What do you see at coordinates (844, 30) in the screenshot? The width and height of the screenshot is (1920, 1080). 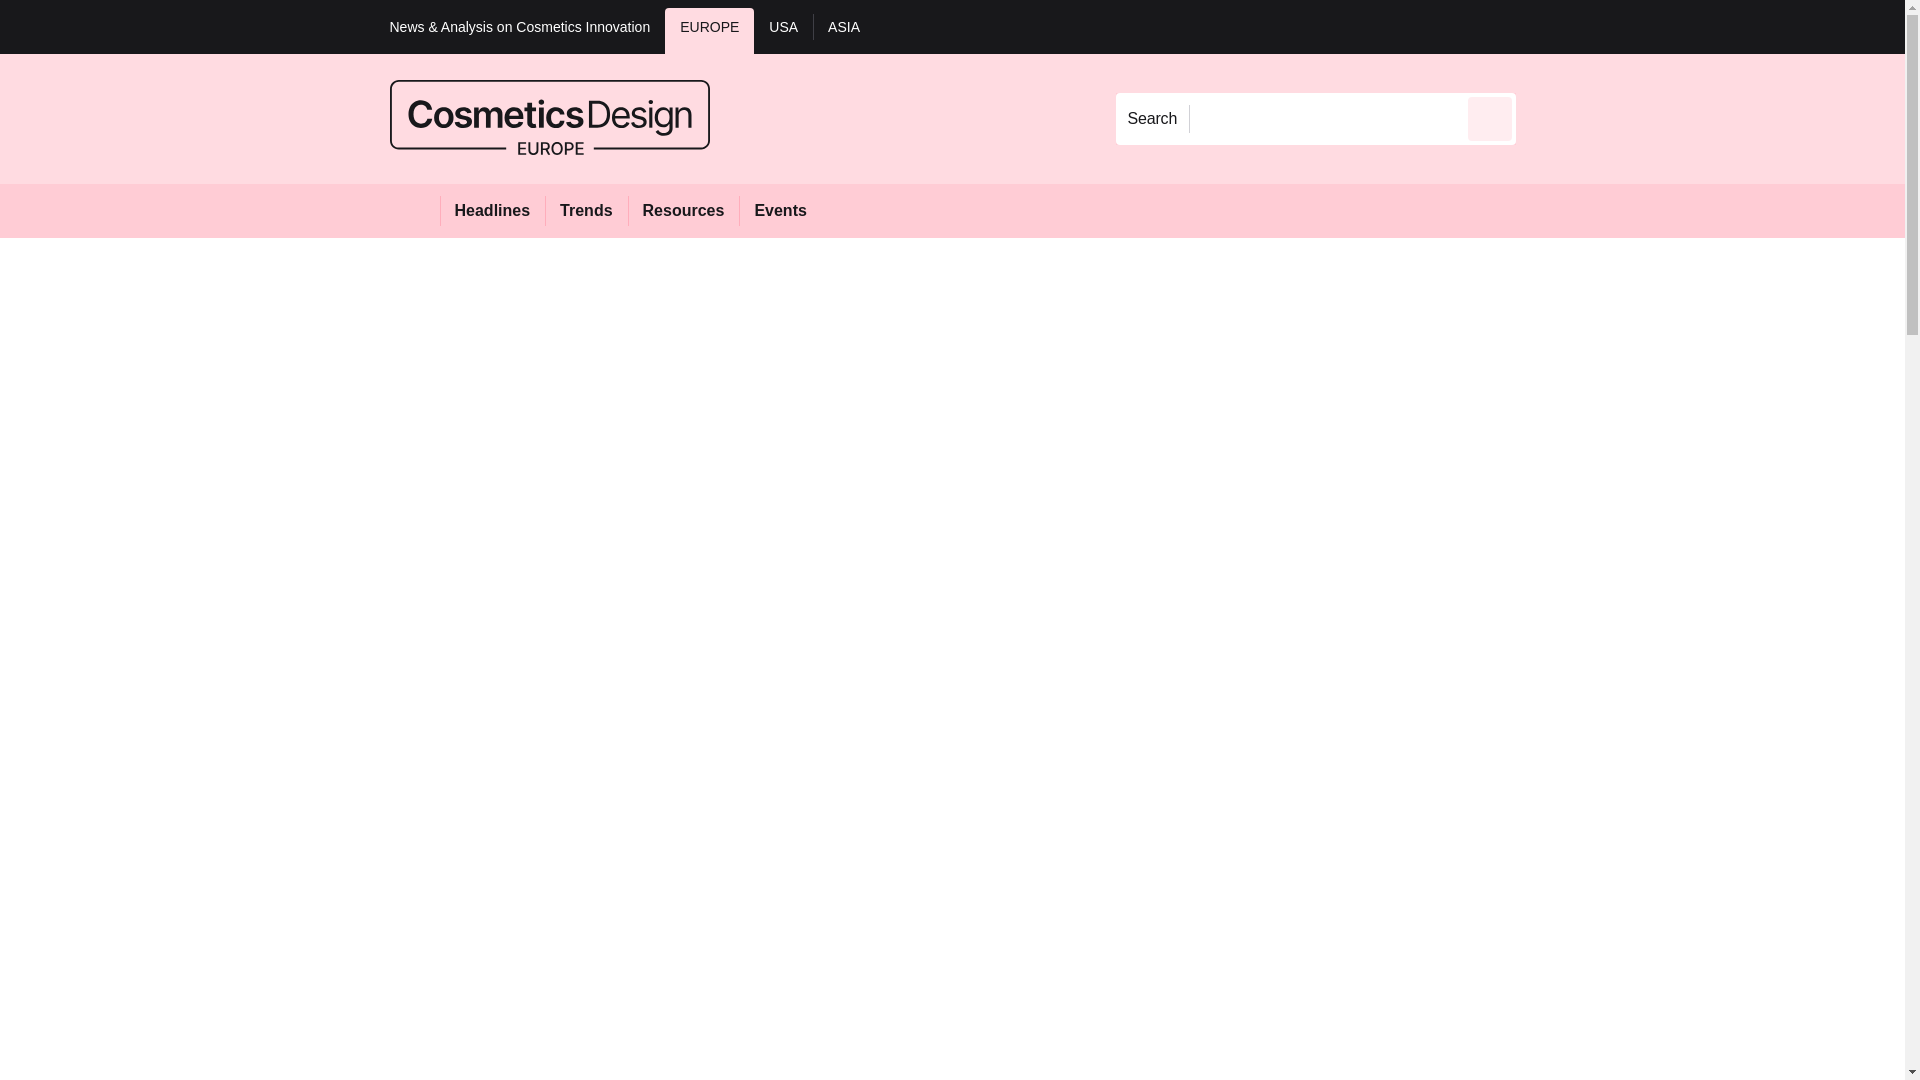 I see `ASIA` at bounding box center [844, 30].